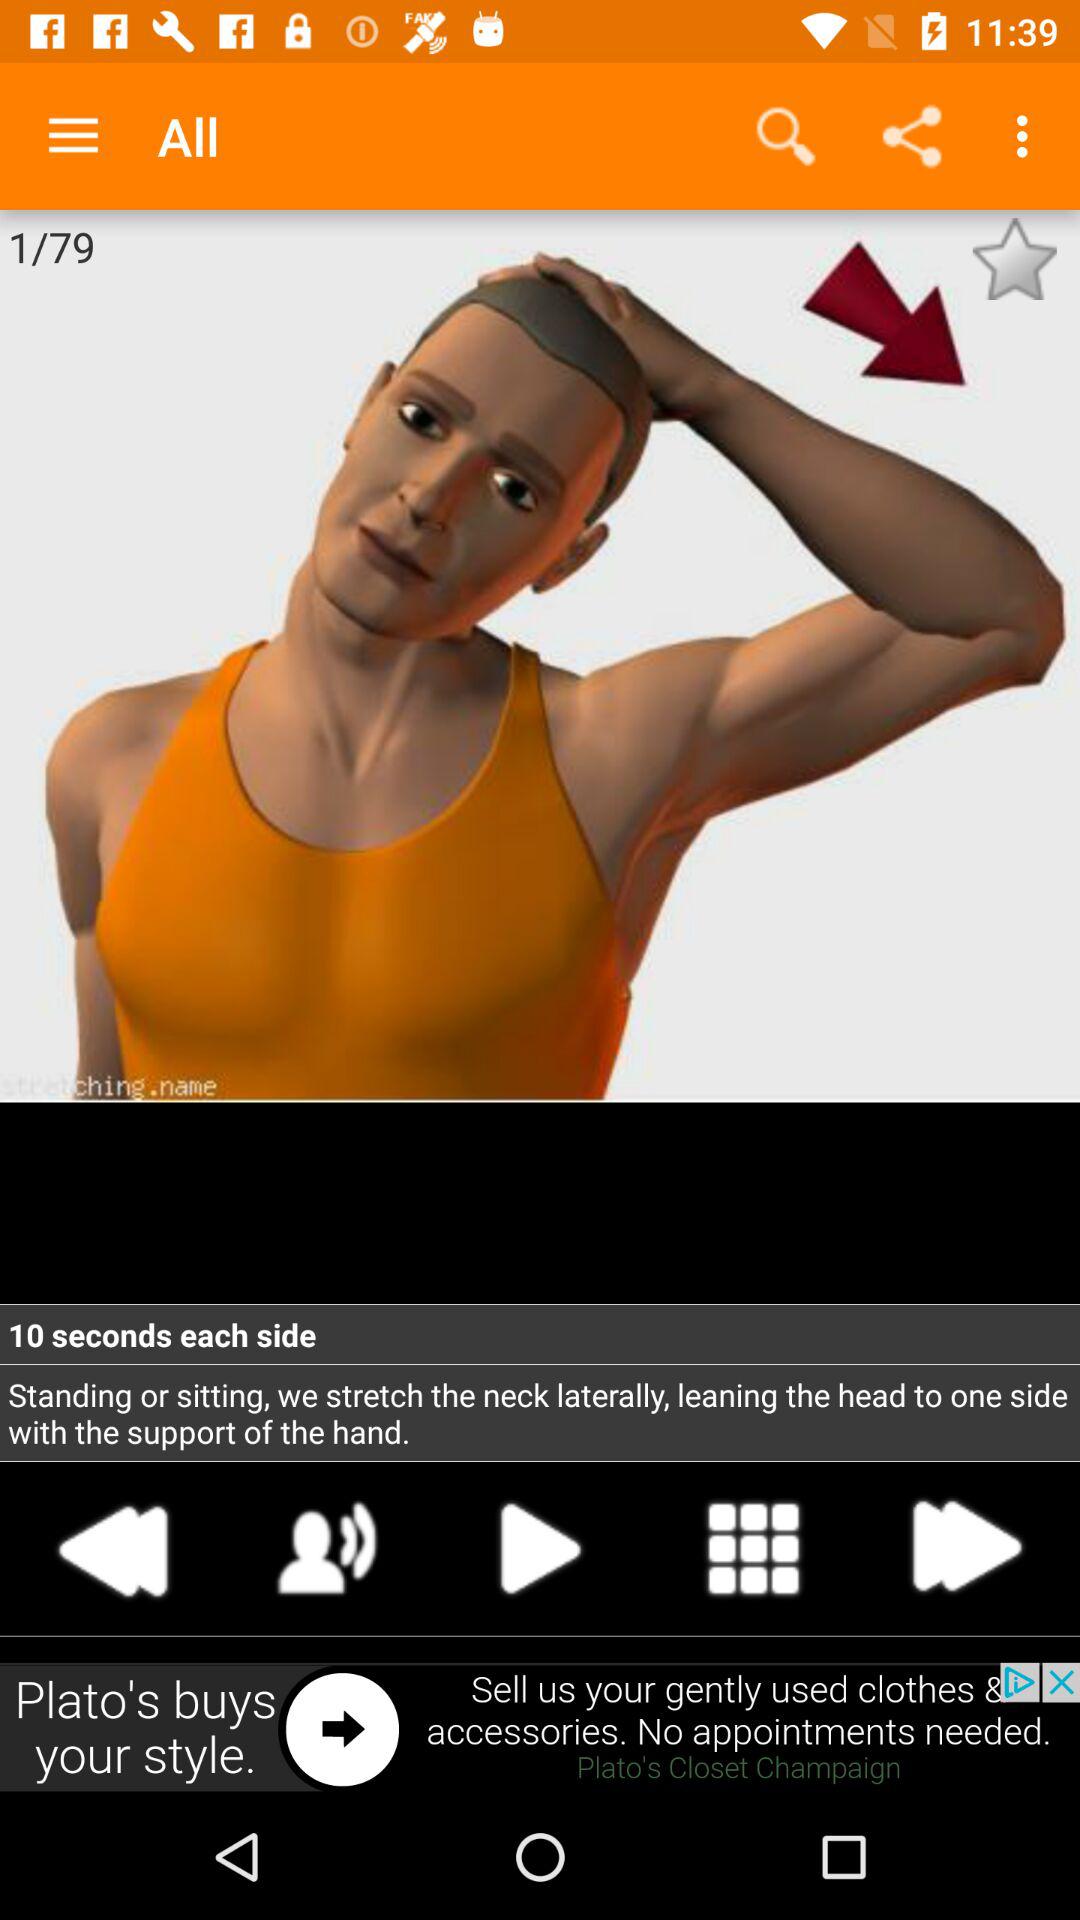 The height and width of the screenshot is (1920, 1080). Describe the element at coordinates (1028, 136) in the screenshot. I see `select the option with three dots on the top right corner` at that location.